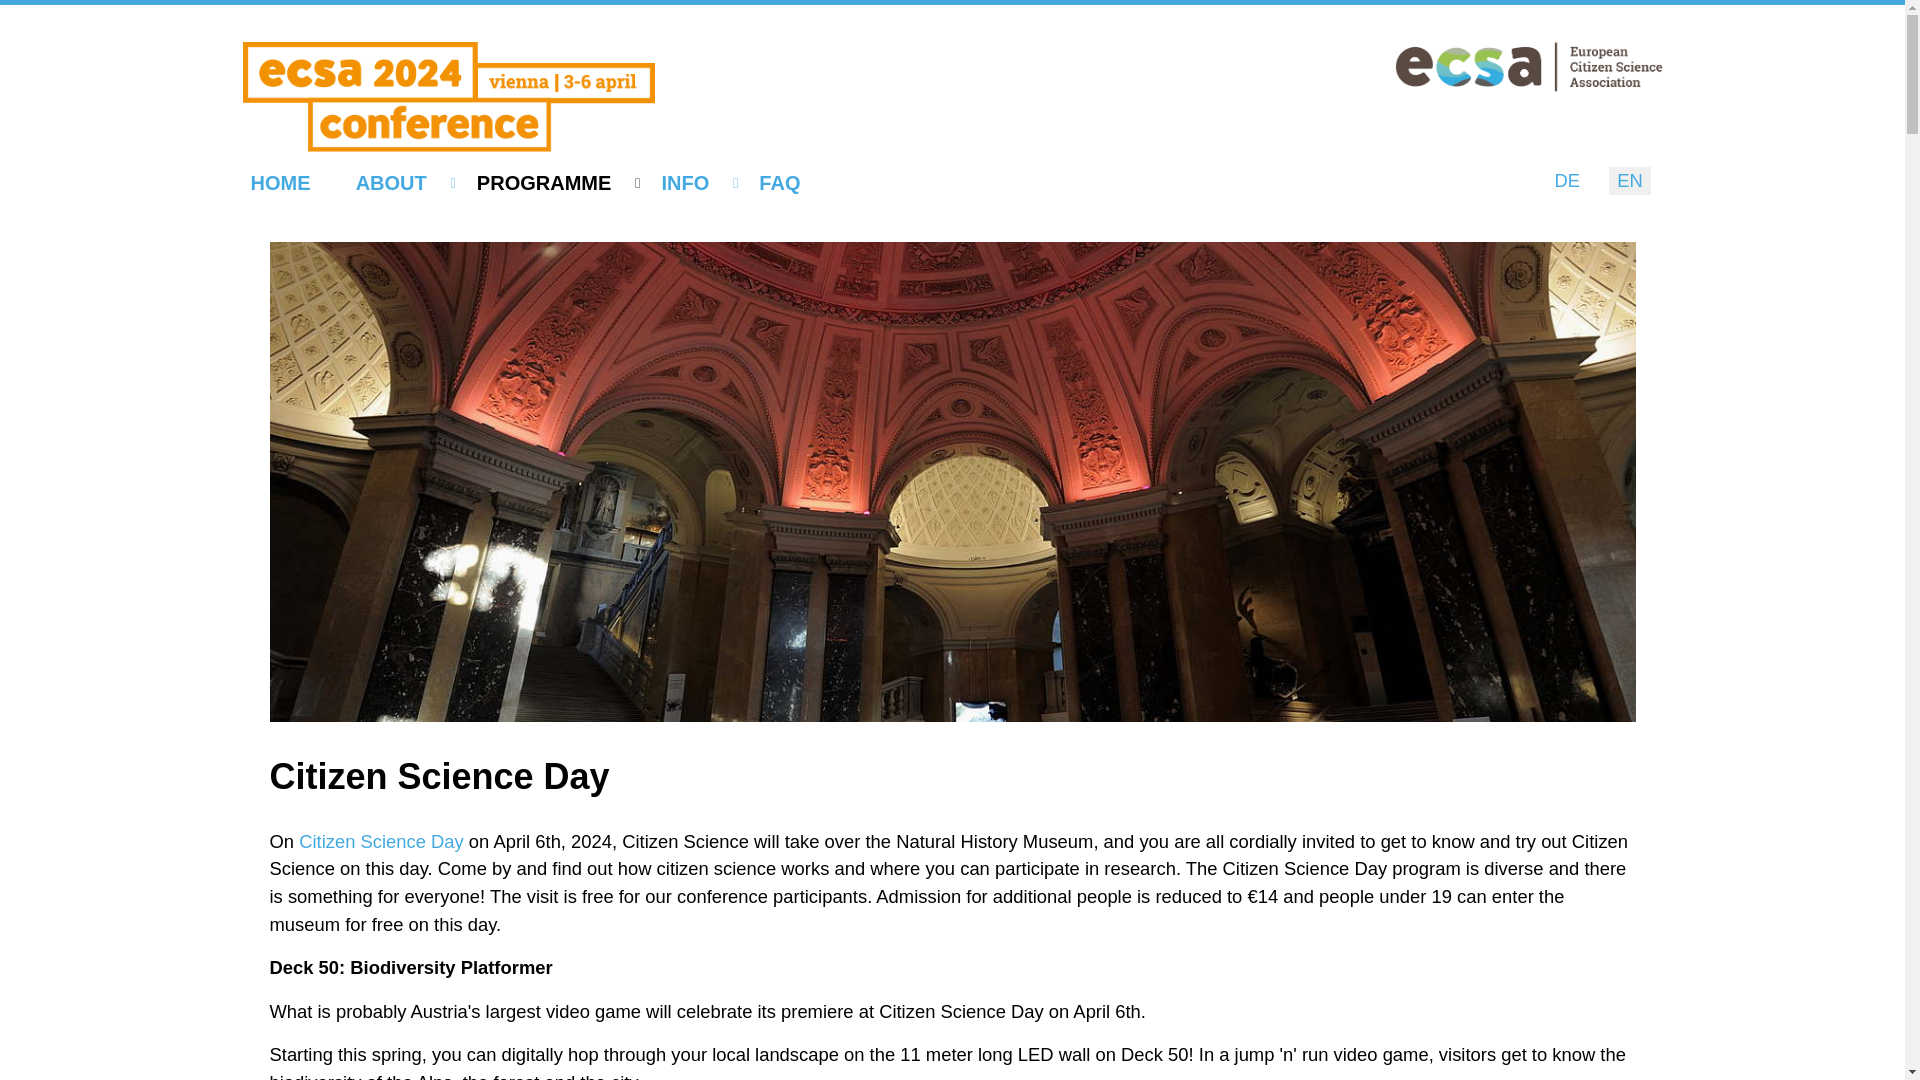  I want to click on EN, so click(1630, 180).